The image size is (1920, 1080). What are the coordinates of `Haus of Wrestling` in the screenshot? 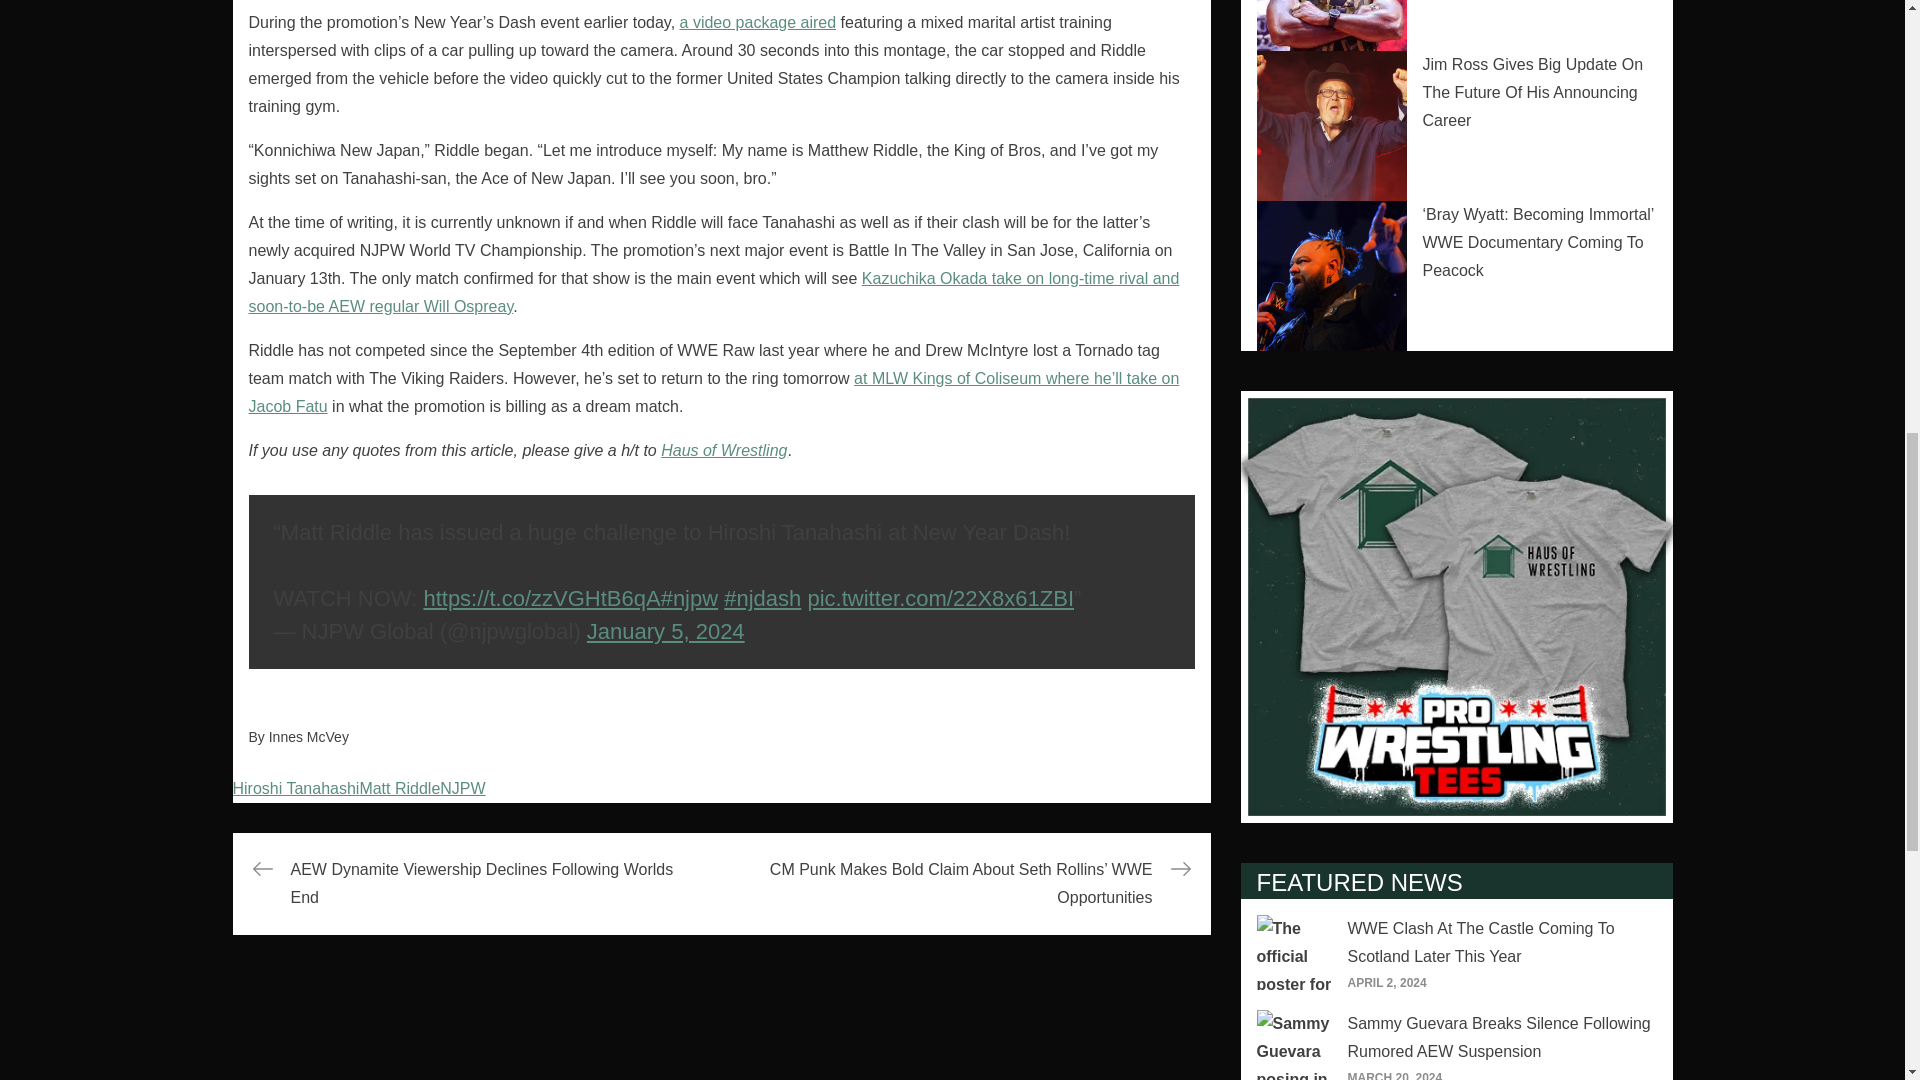 It's located at (724, 450).